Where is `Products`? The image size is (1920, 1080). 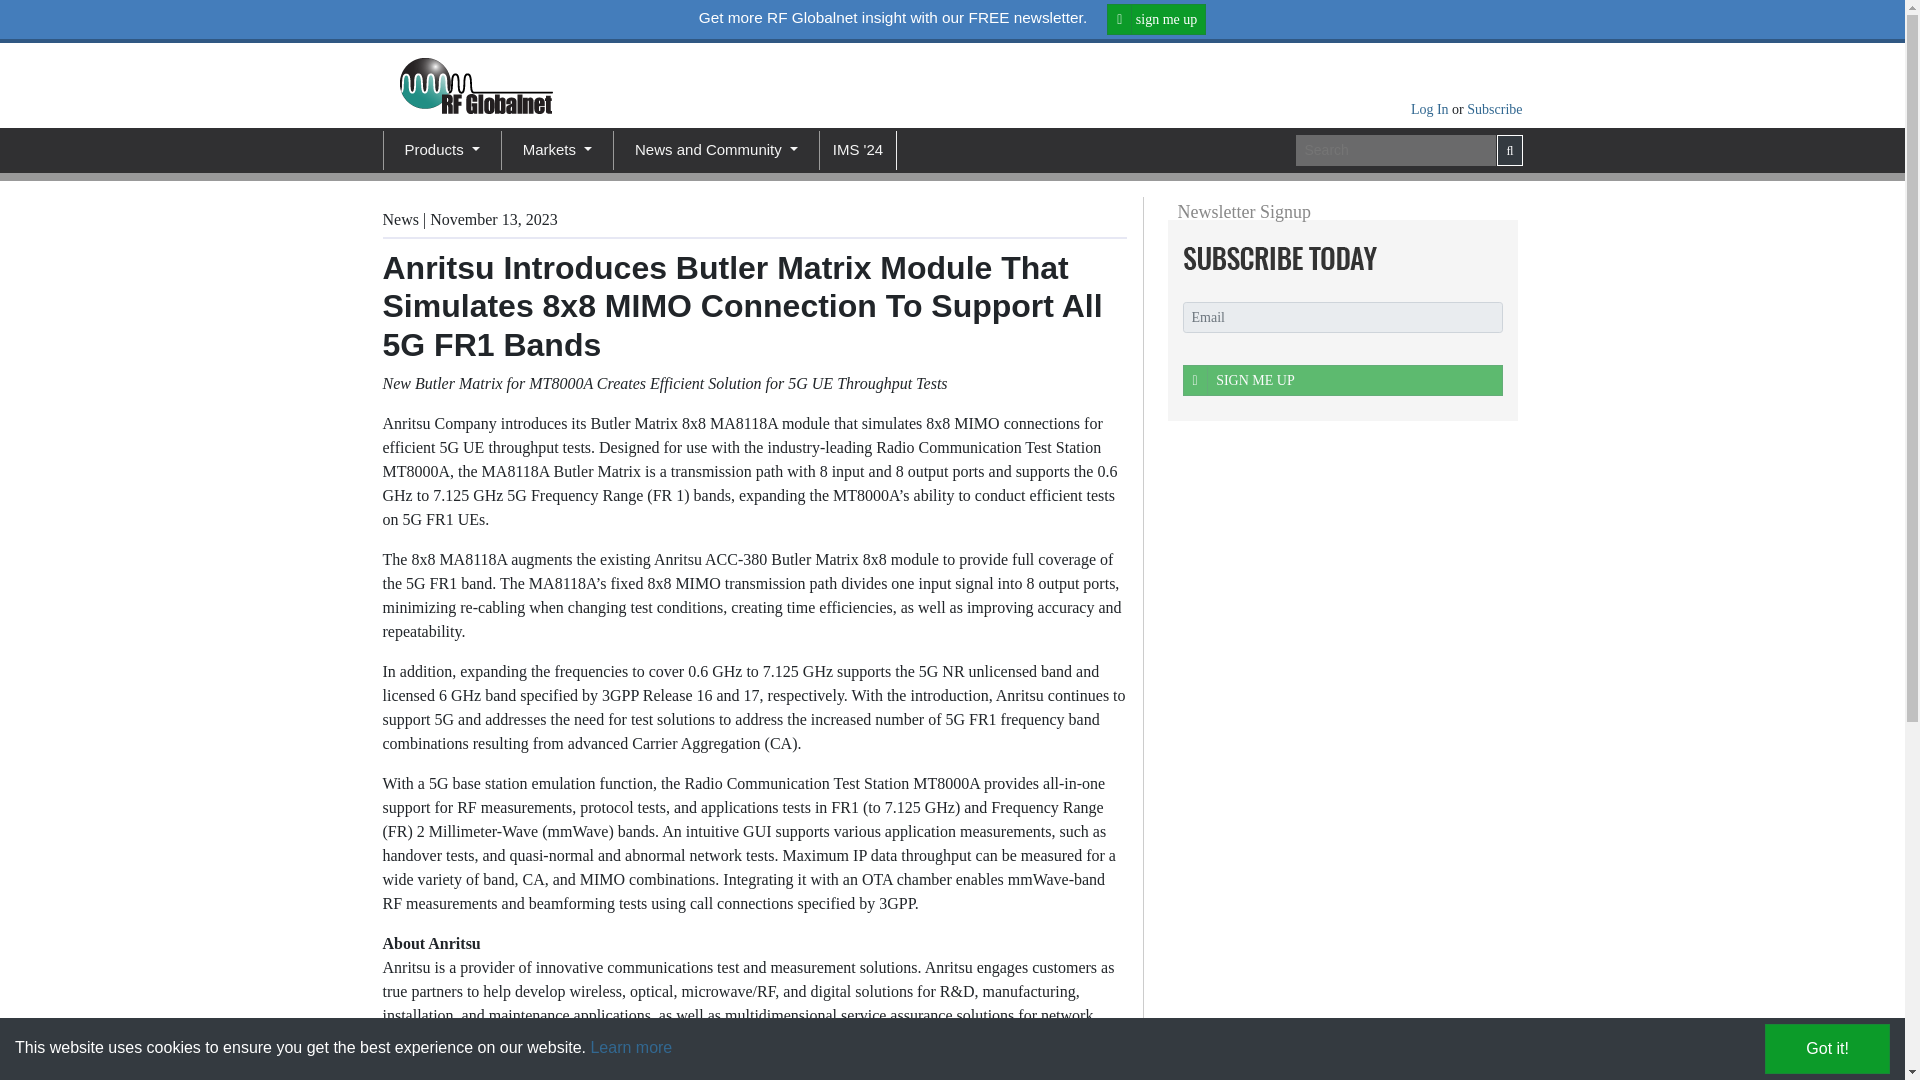 Products is located at coordinates (441, 150).